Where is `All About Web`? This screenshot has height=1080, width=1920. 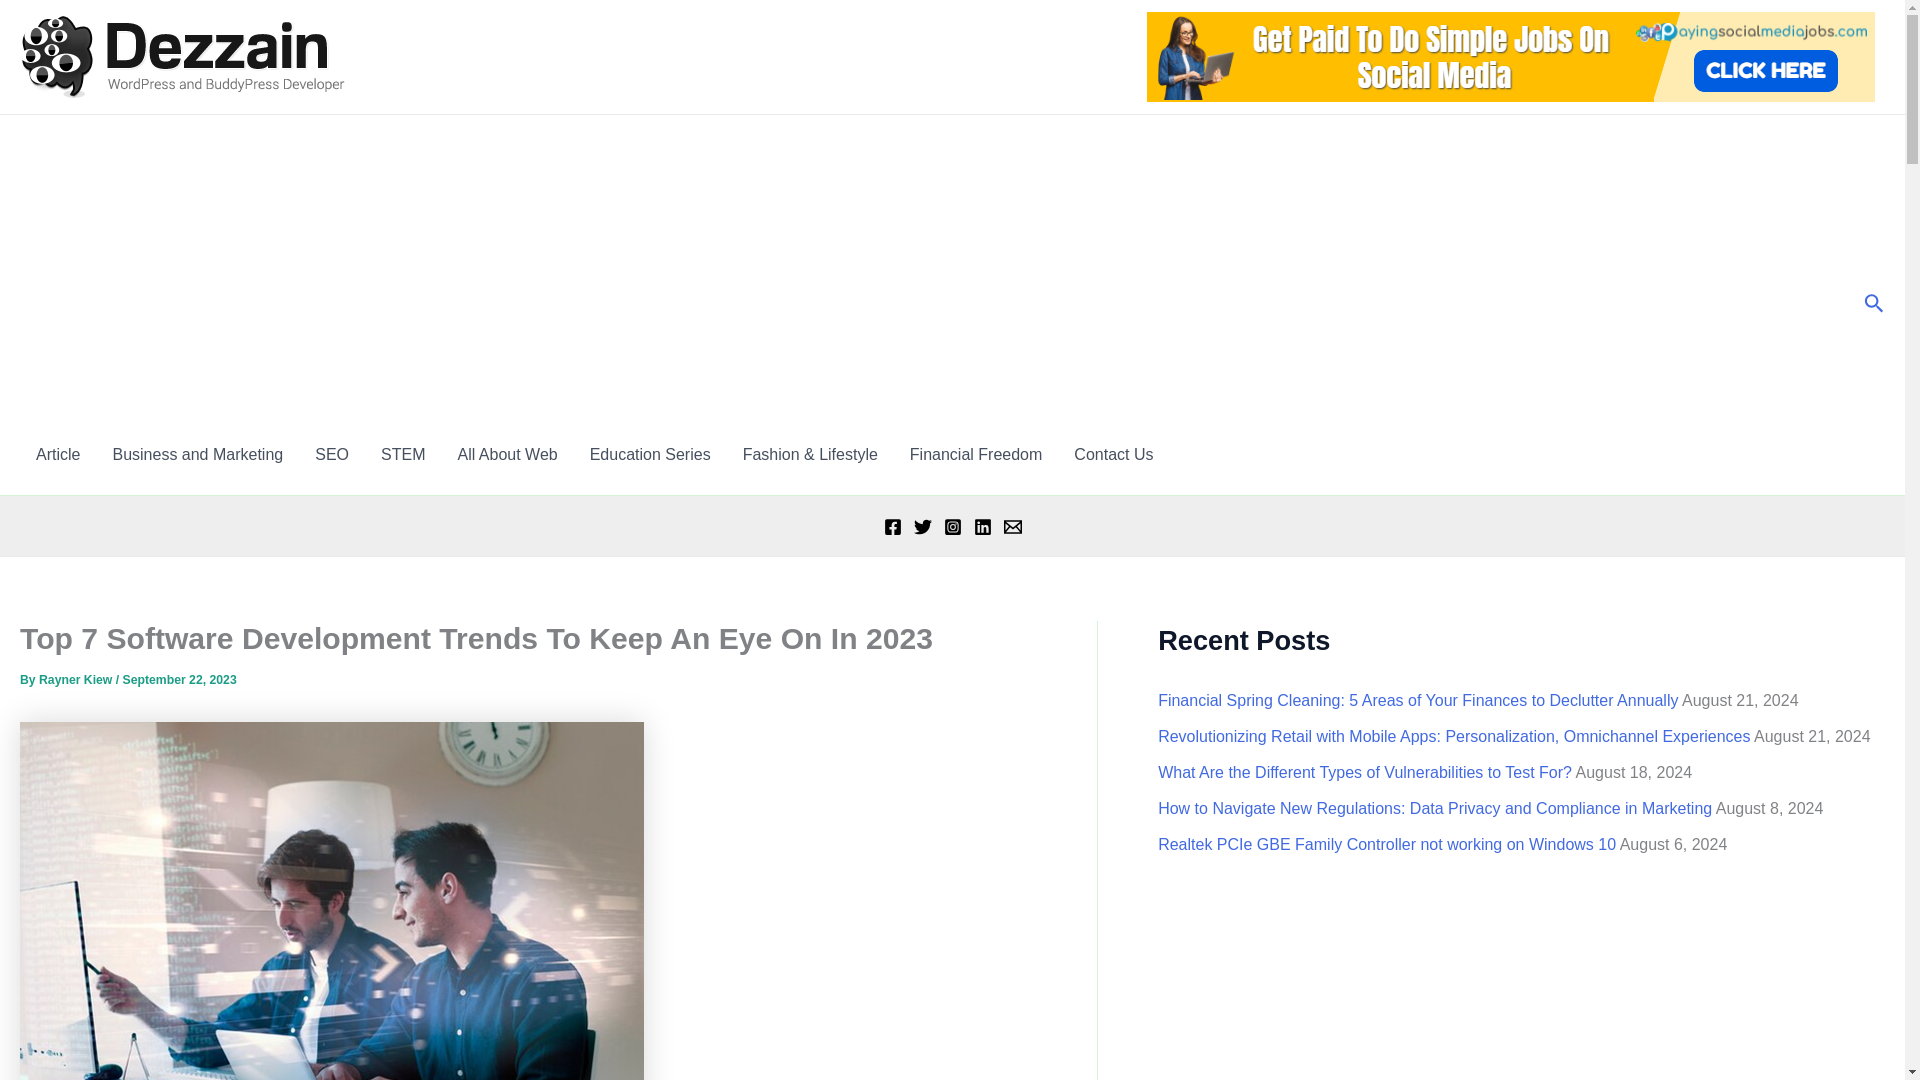 All About Web is located at coordinates (506, 454).